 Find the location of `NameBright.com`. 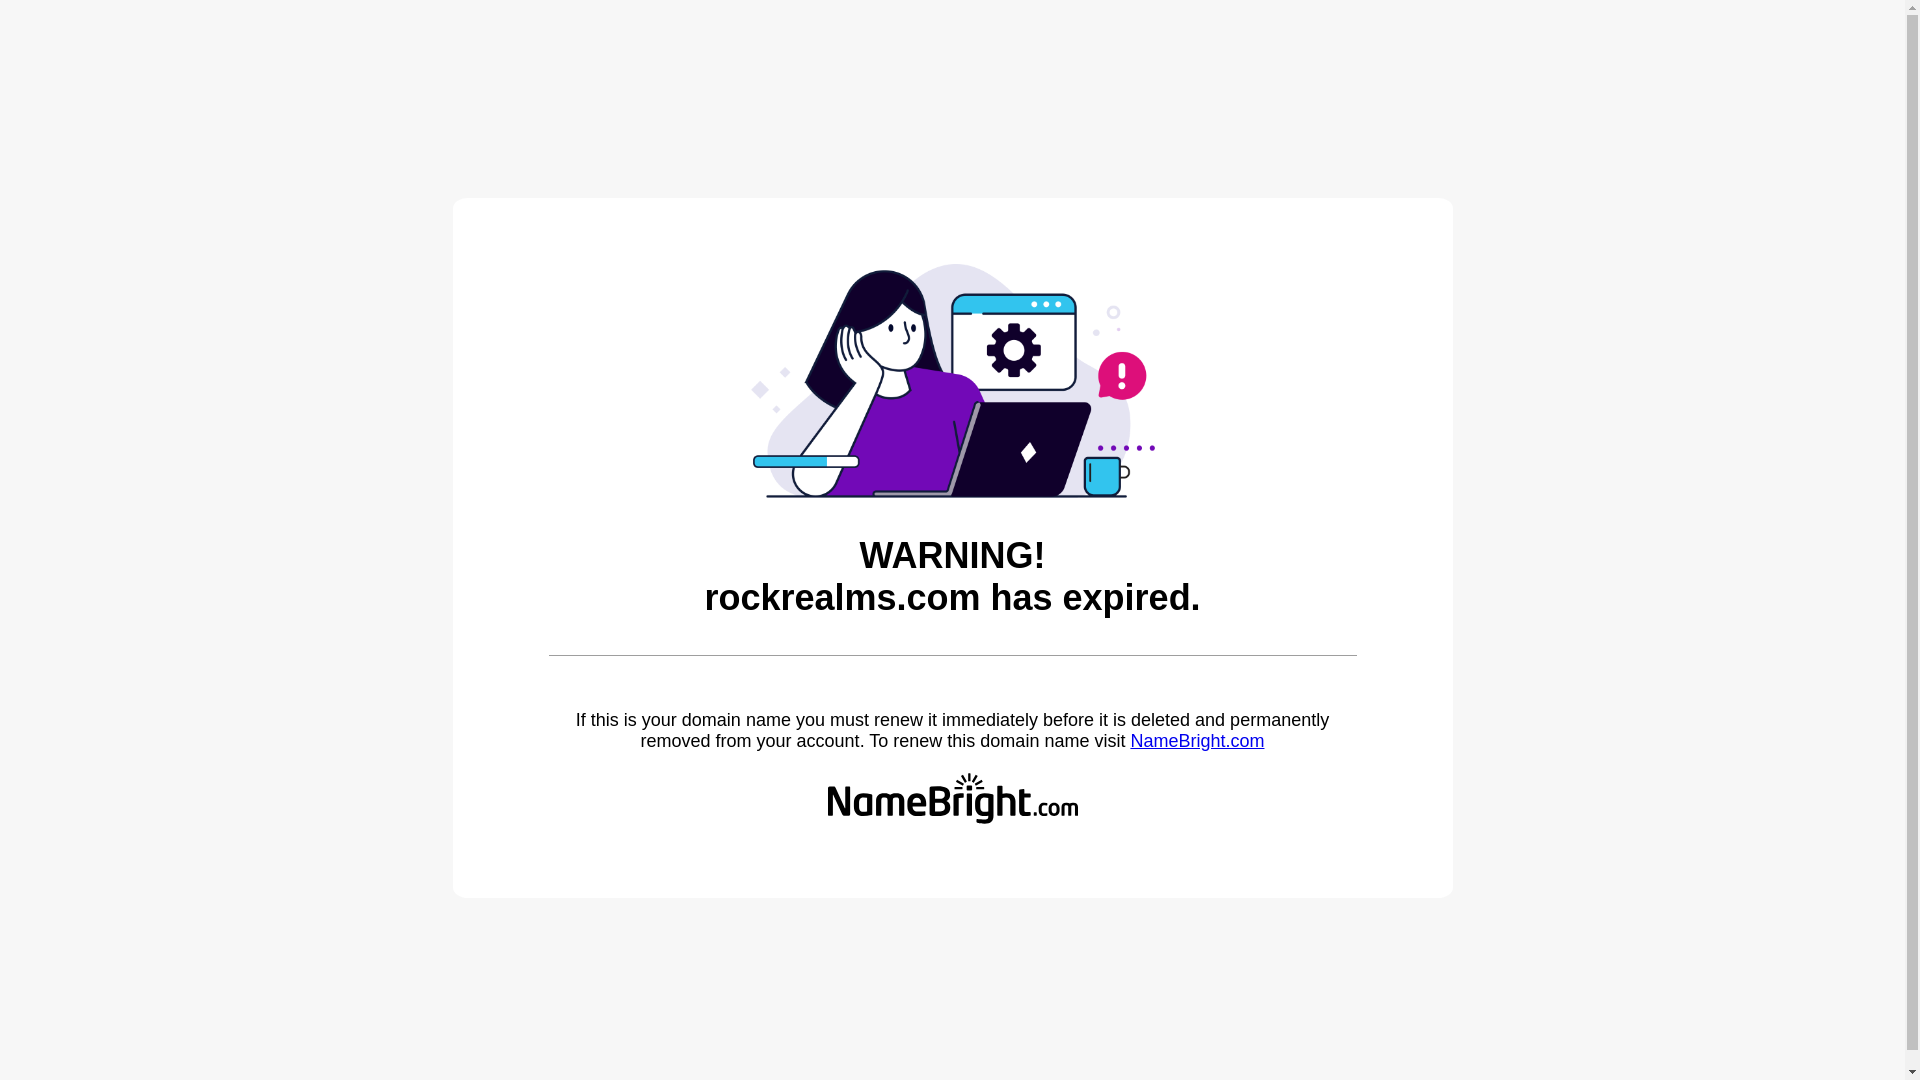

NameBright.com is located at coordinates (1196, 740).